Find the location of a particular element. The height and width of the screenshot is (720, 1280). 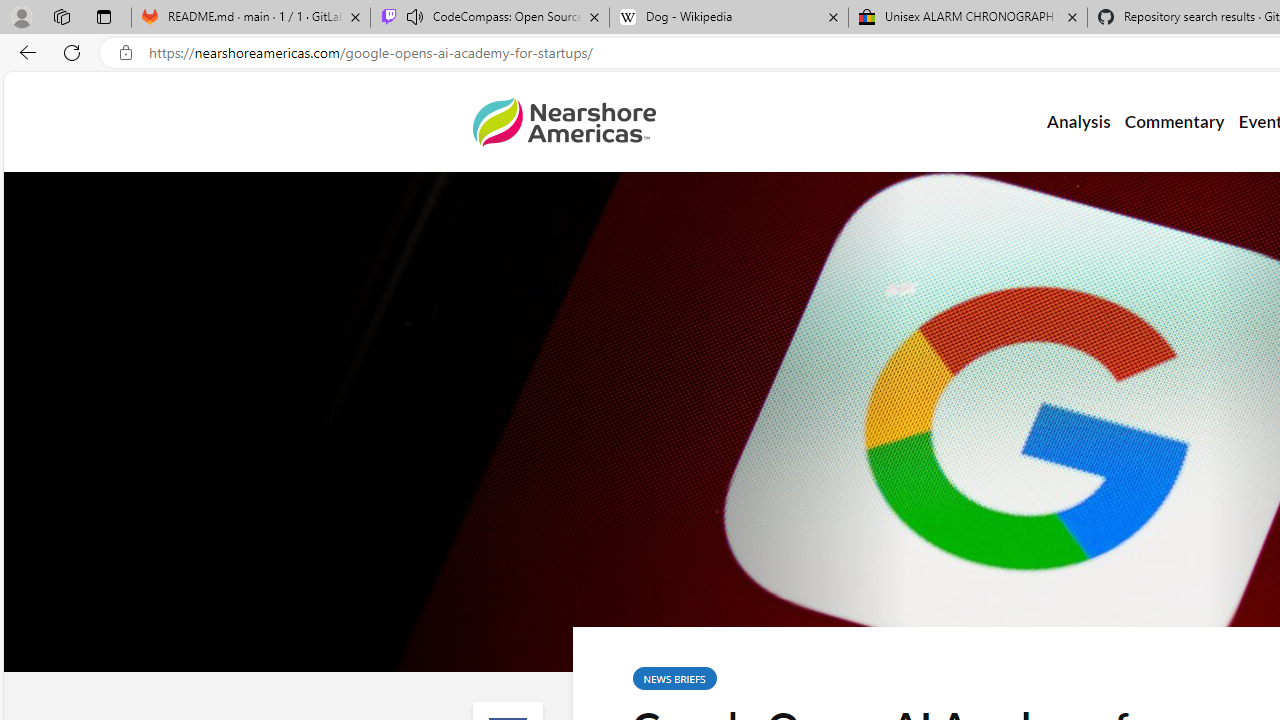

Commentary is located at coordinates (1174, 122).